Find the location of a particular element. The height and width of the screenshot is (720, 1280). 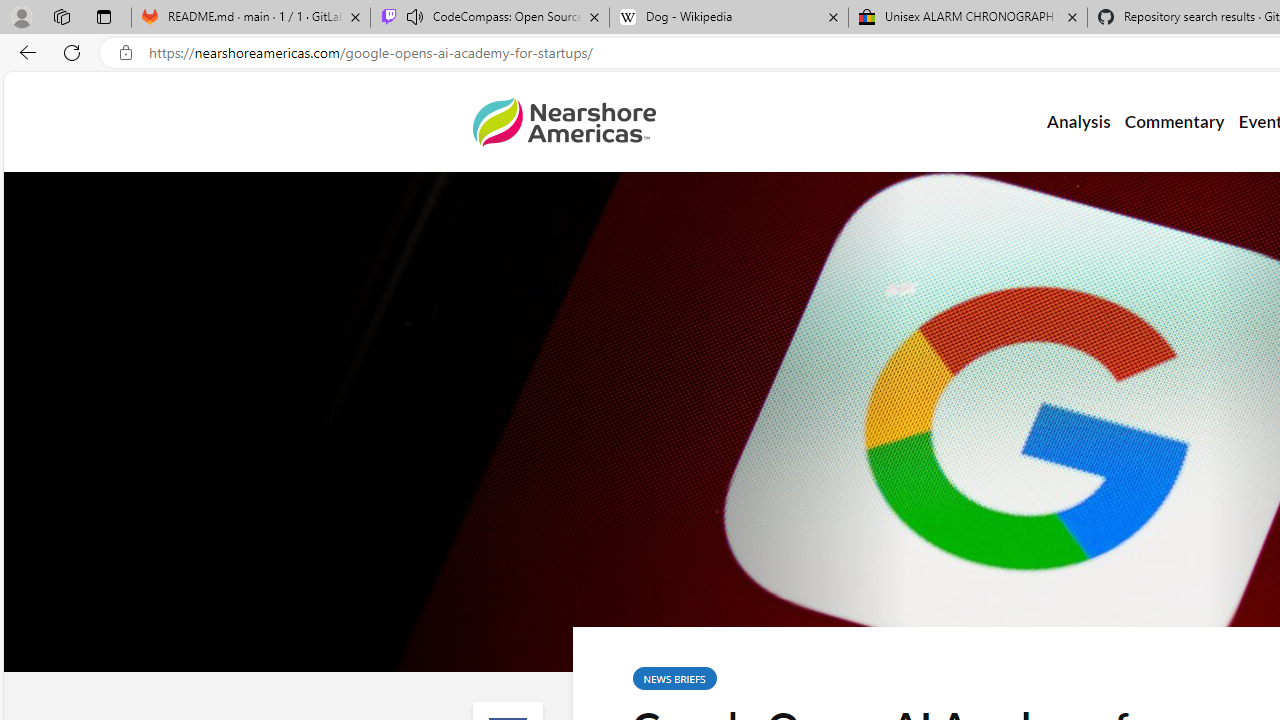

Commentary is located at coordinates (1174, 122).